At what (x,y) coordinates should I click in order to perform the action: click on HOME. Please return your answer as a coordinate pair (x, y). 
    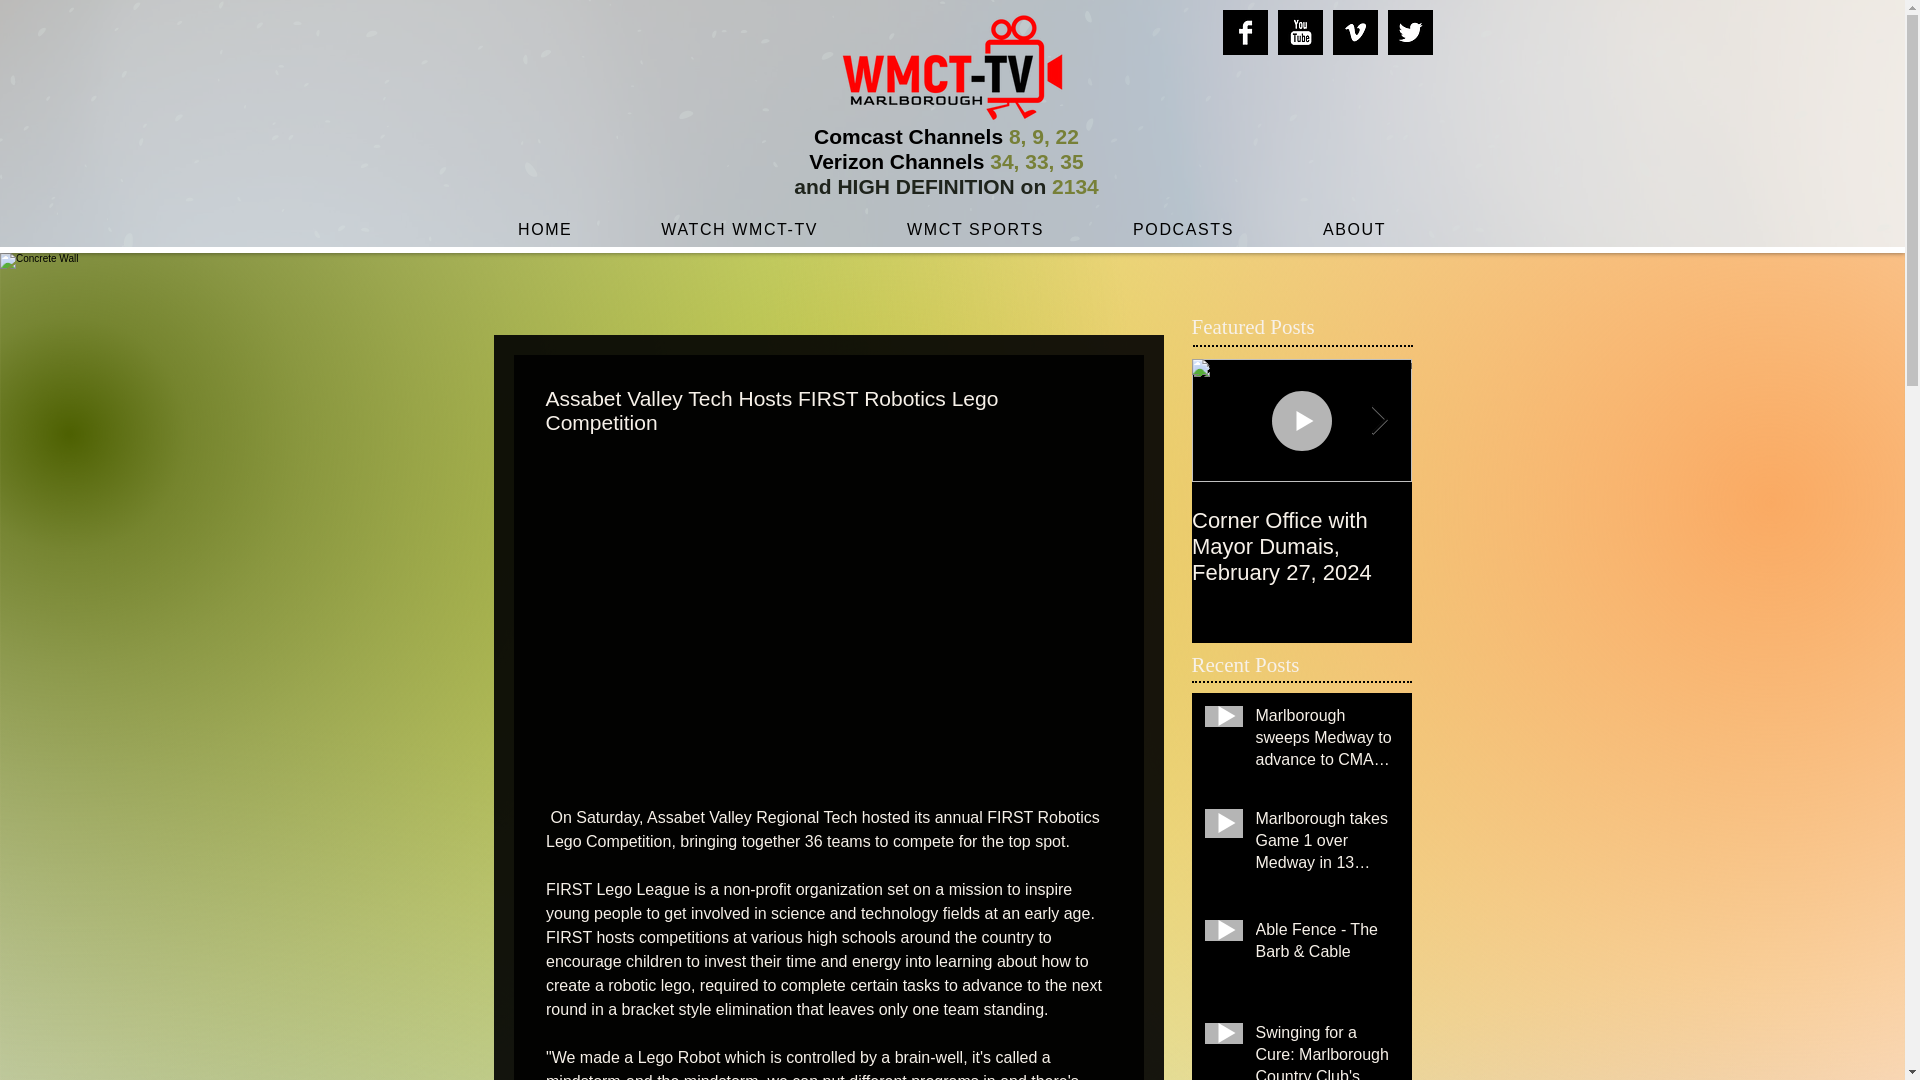
    Looking at the image, I should click on (976, 230).